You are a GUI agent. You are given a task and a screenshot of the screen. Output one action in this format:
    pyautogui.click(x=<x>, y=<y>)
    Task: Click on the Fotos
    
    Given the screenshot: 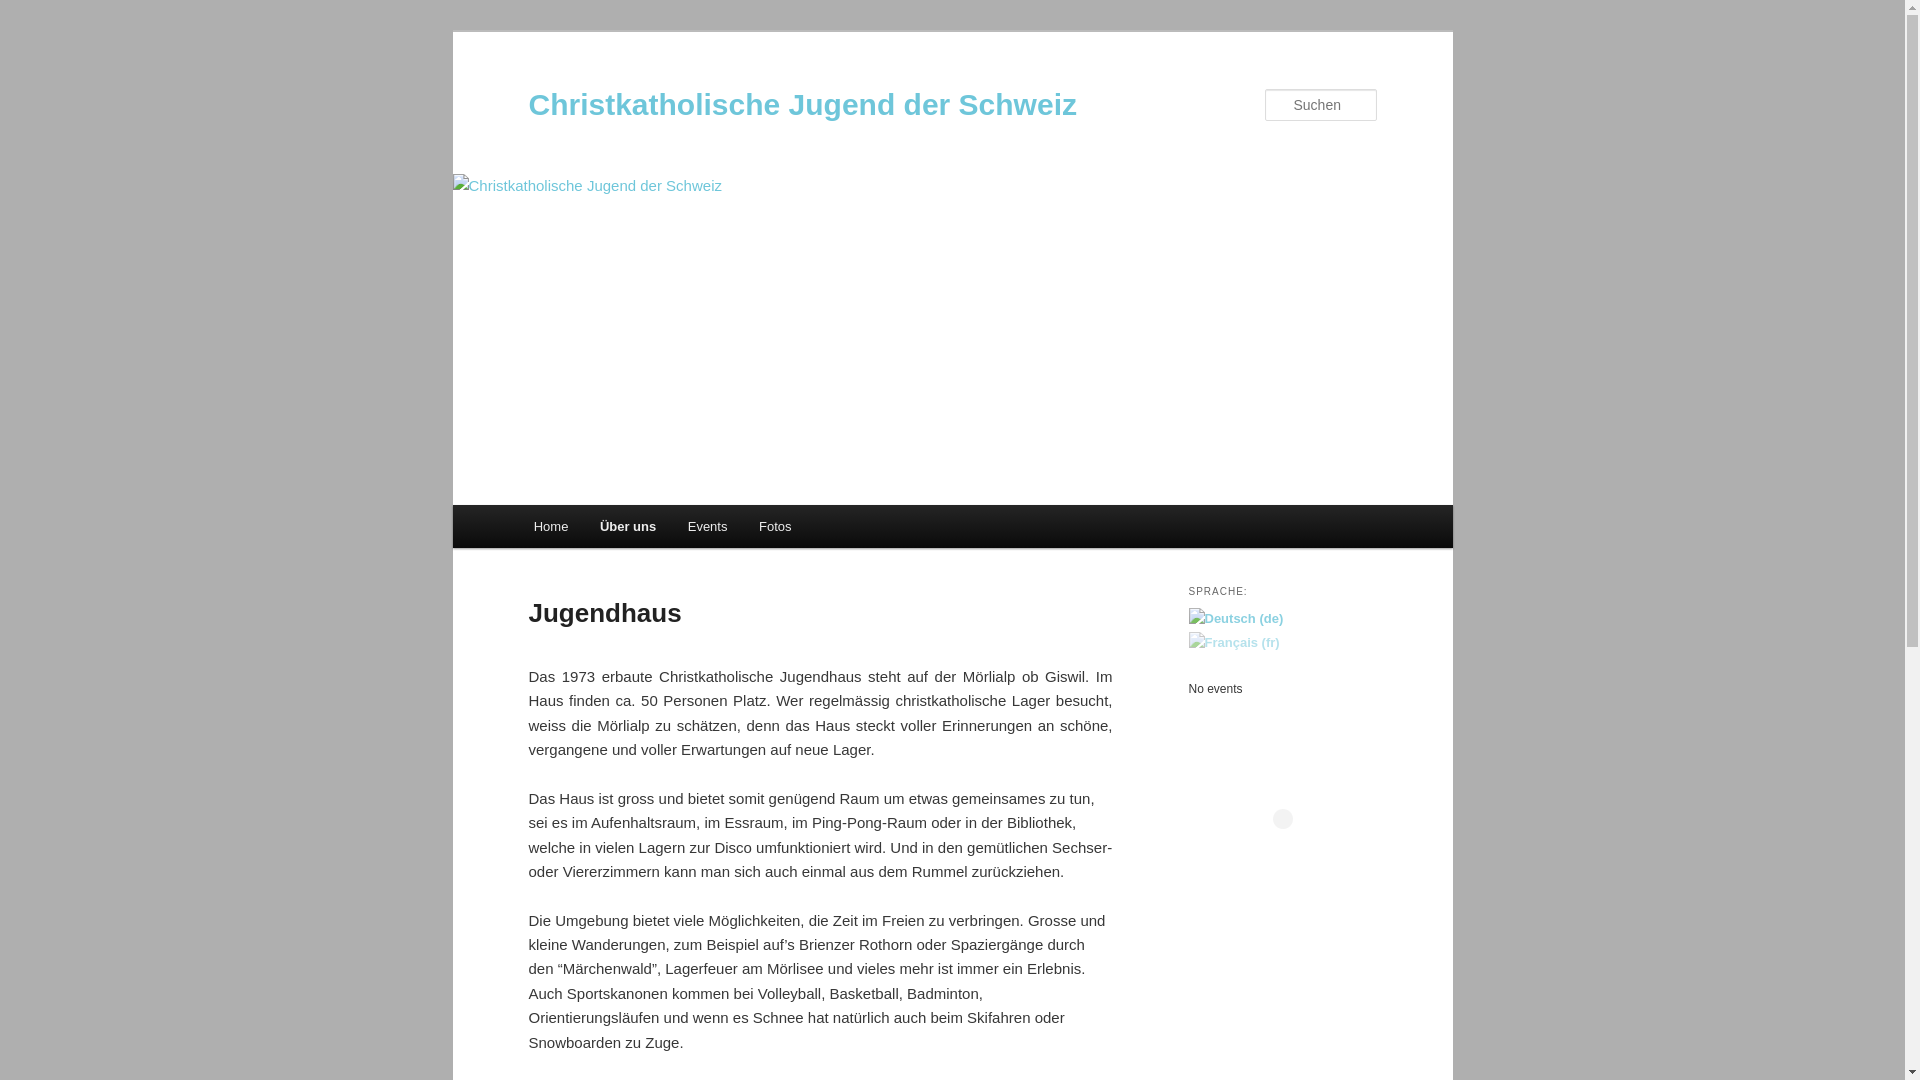 What is the action you would take?
    pyautogui.click(x=775, y=526)
    